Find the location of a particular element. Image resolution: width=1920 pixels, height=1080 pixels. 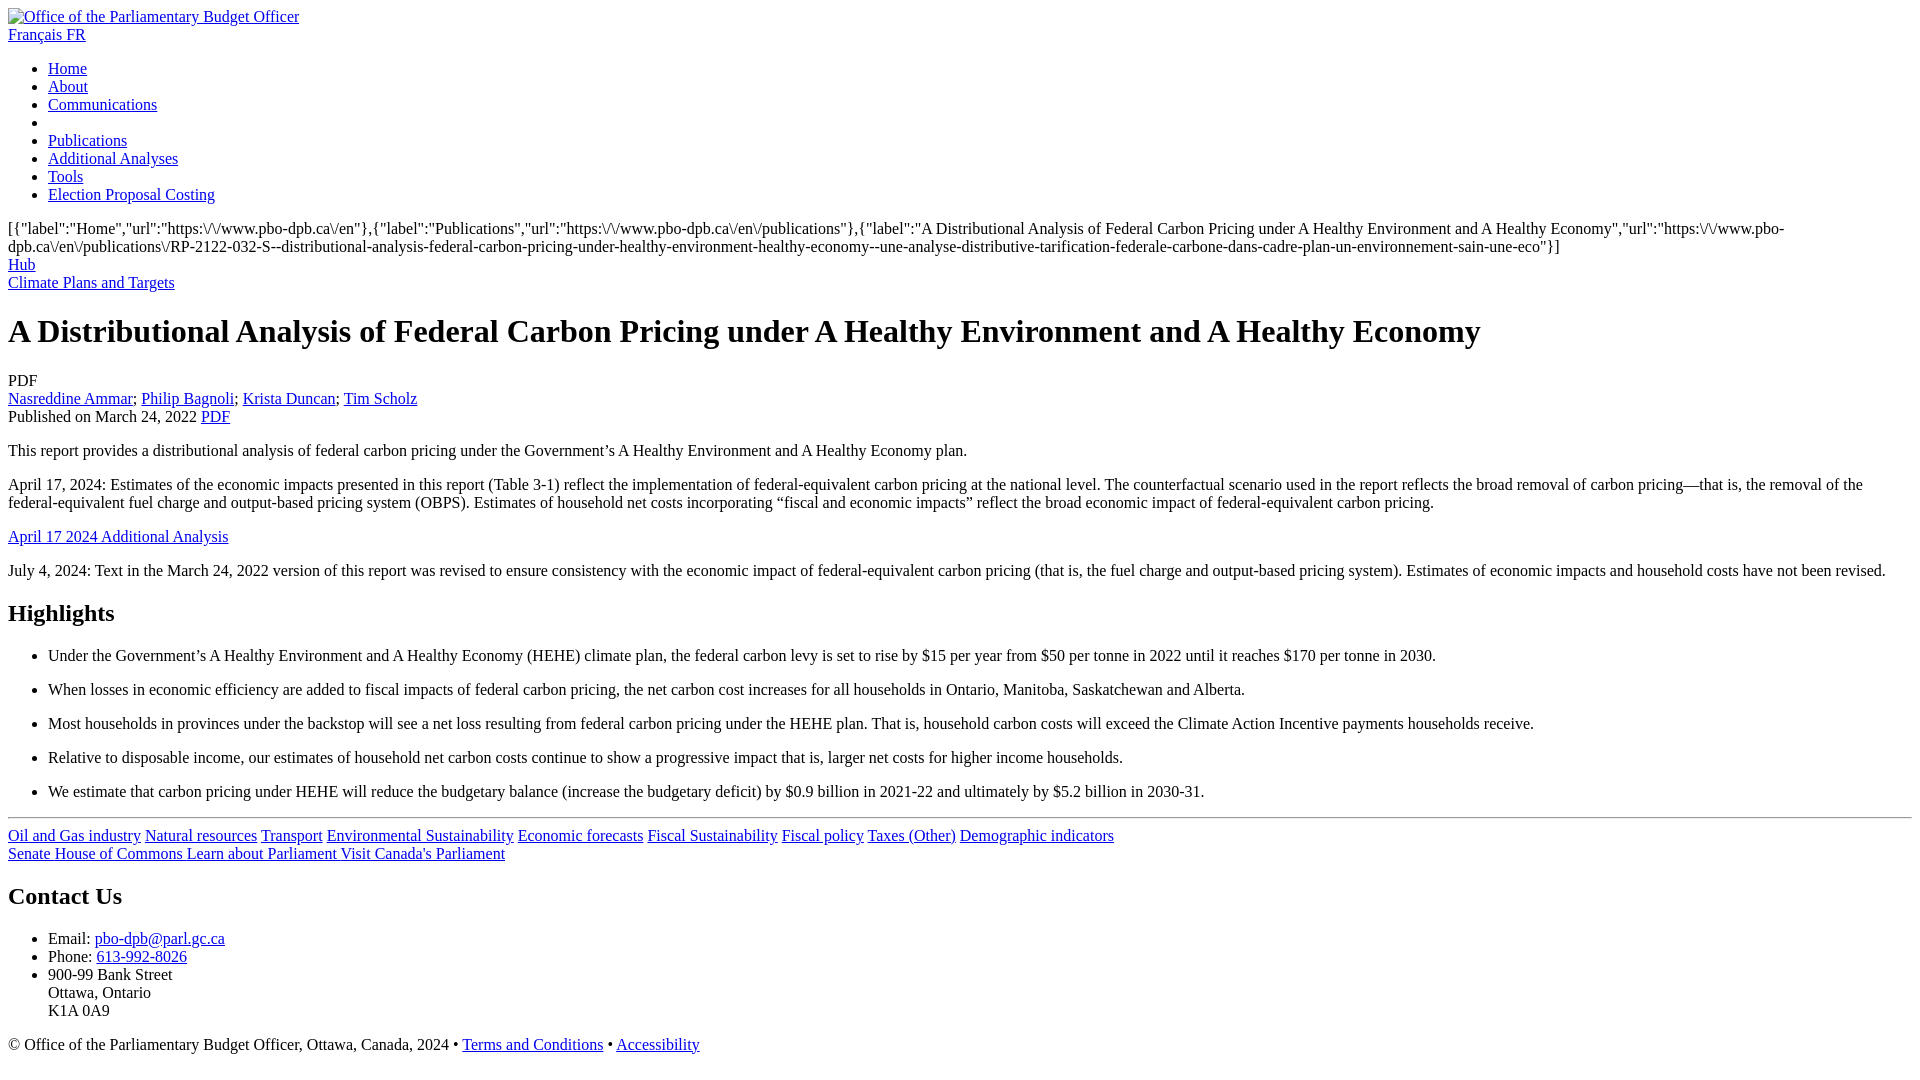

Publications is located at coordinates (87, 140).